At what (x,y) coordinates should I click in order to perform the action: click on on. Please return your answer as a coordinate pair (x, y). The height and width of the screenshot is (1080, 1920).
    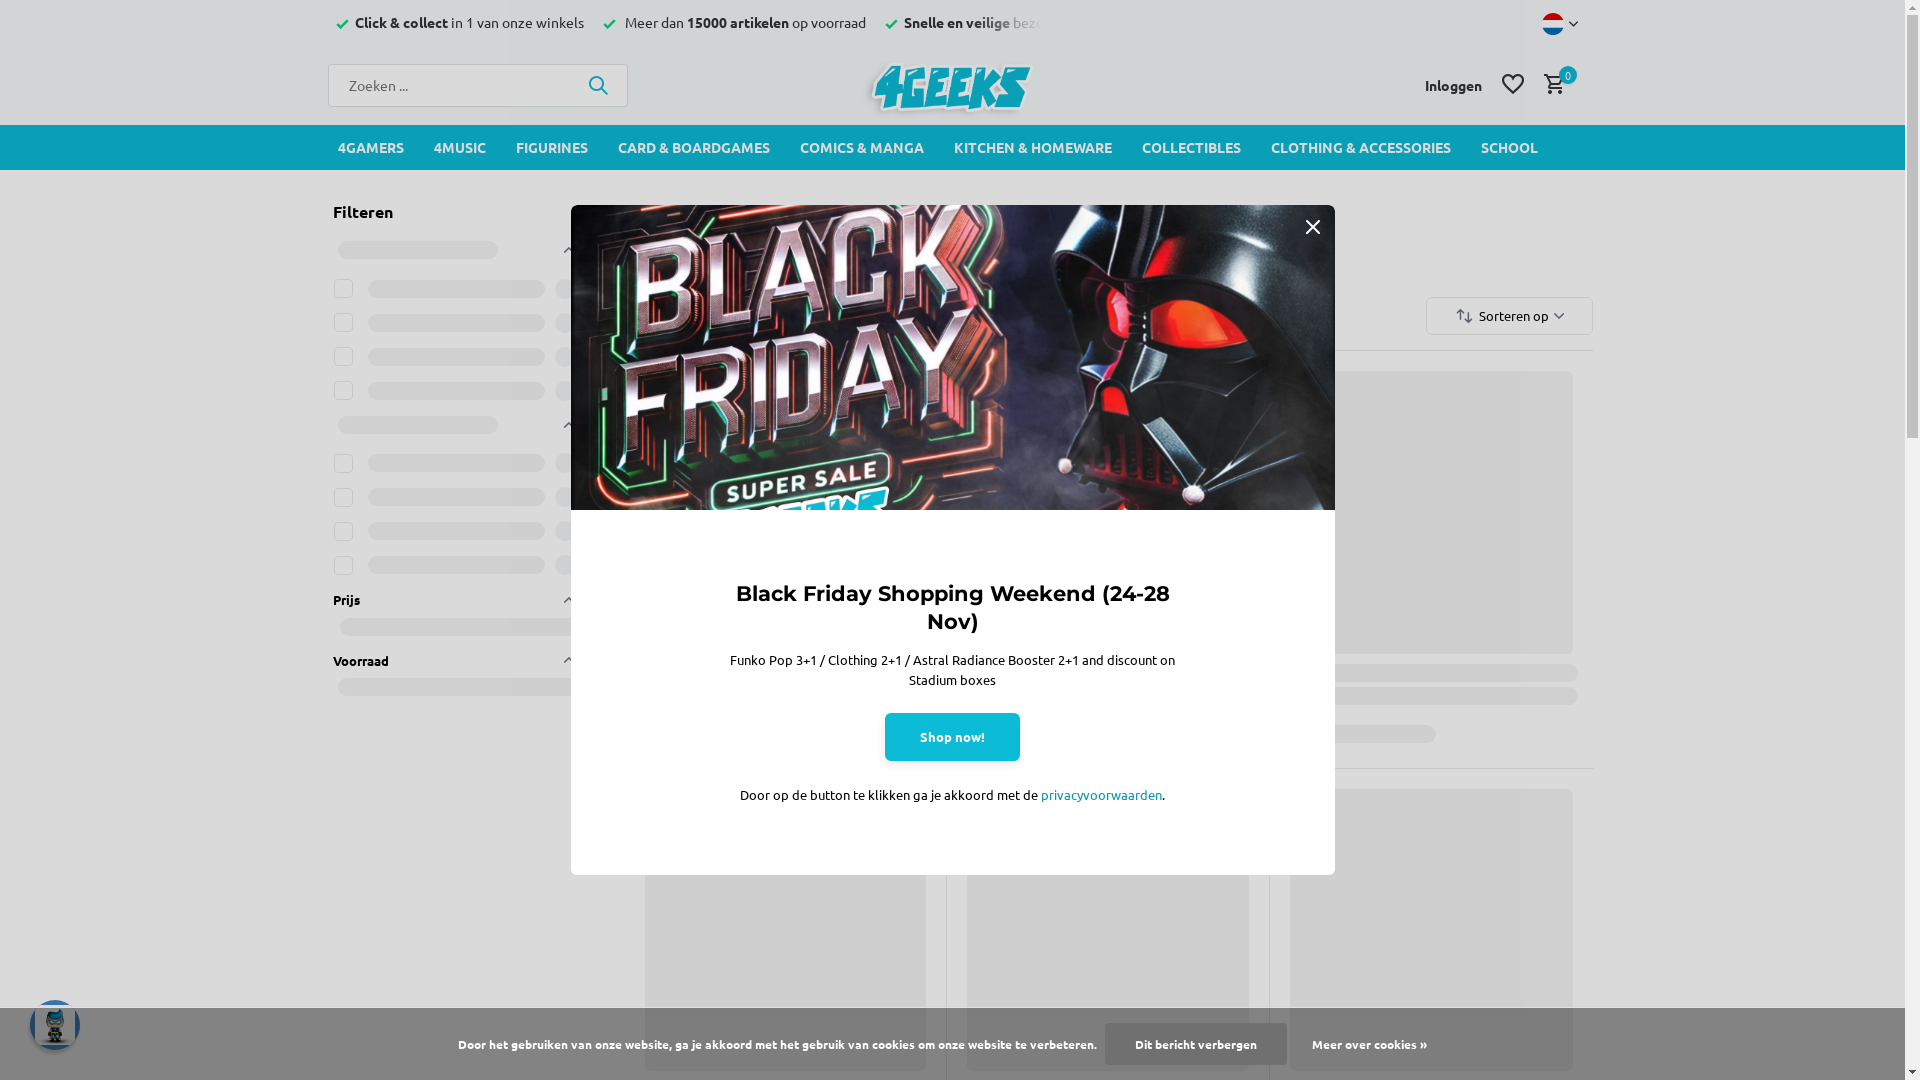
    Looking at the image, I should click on (344, 322).